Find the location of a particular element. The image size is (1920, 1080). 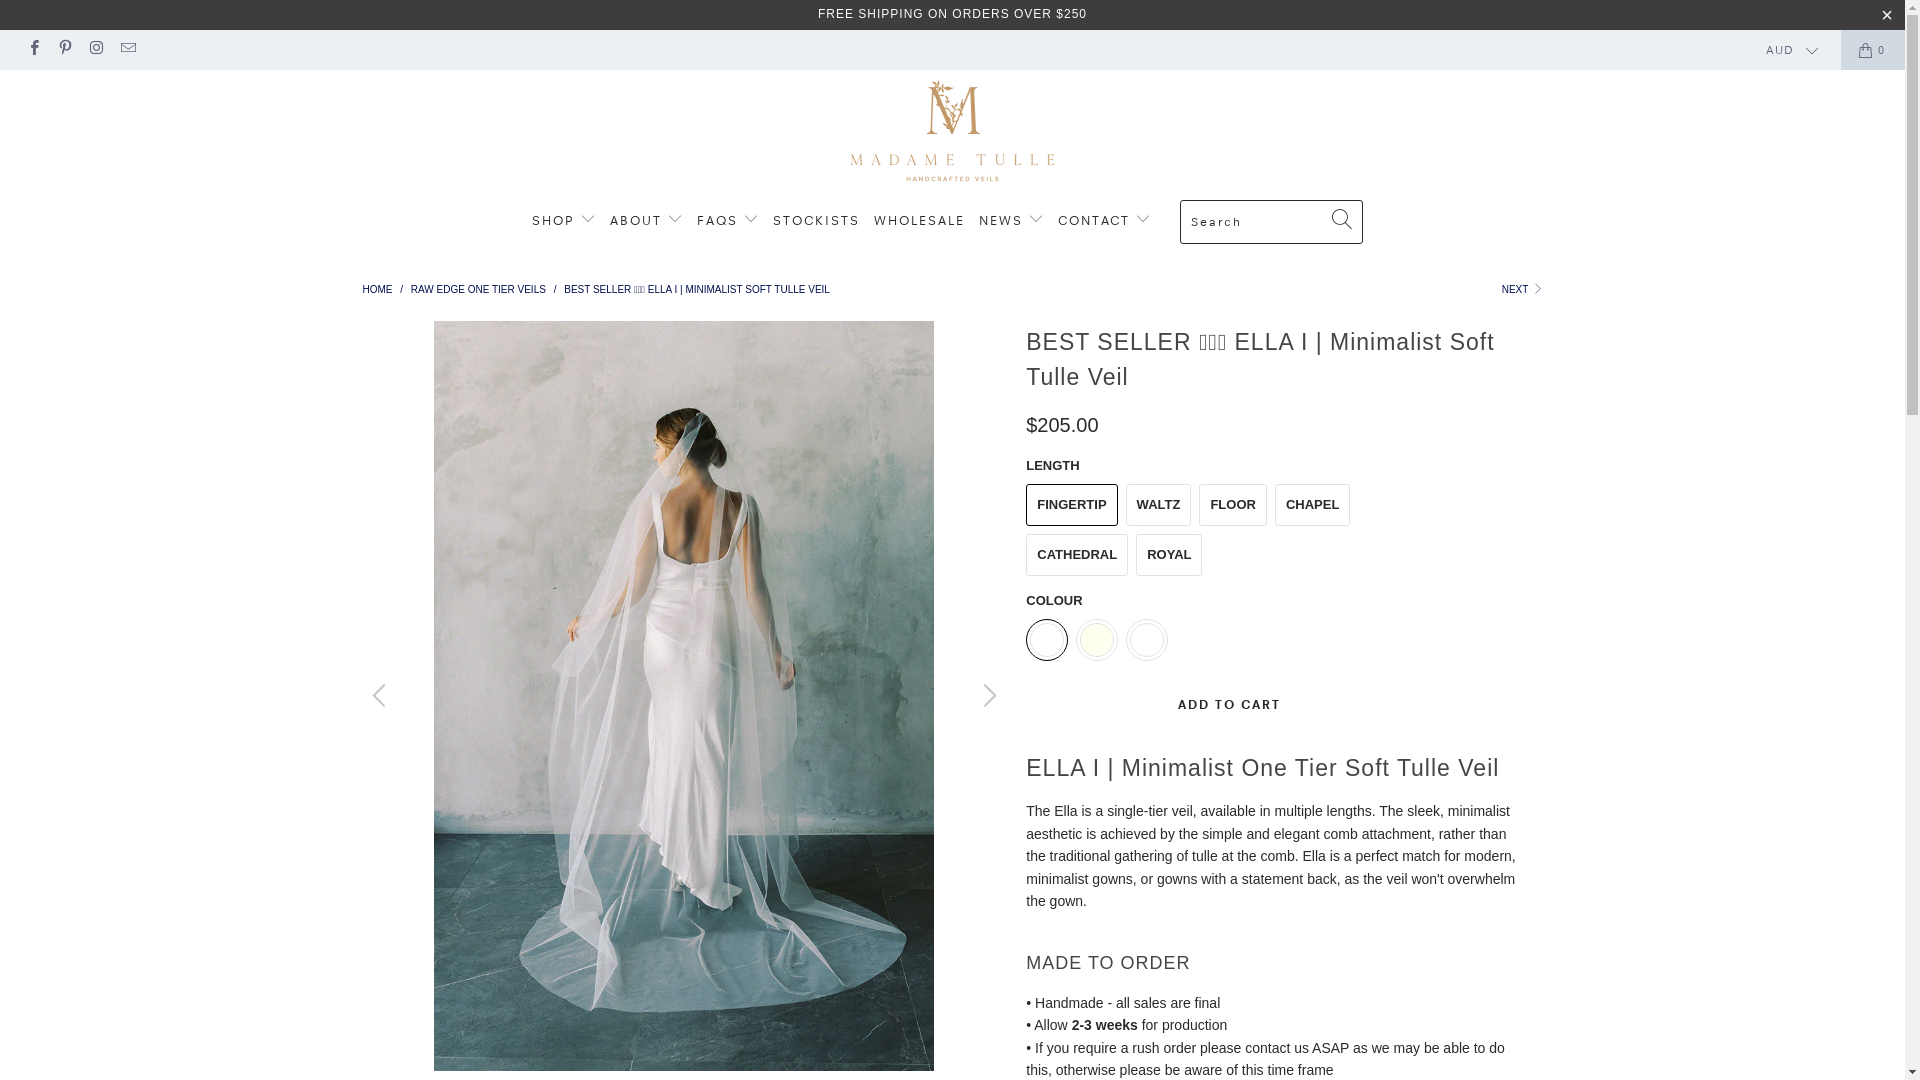

CONTACT is located at coordinates (1104, 219).